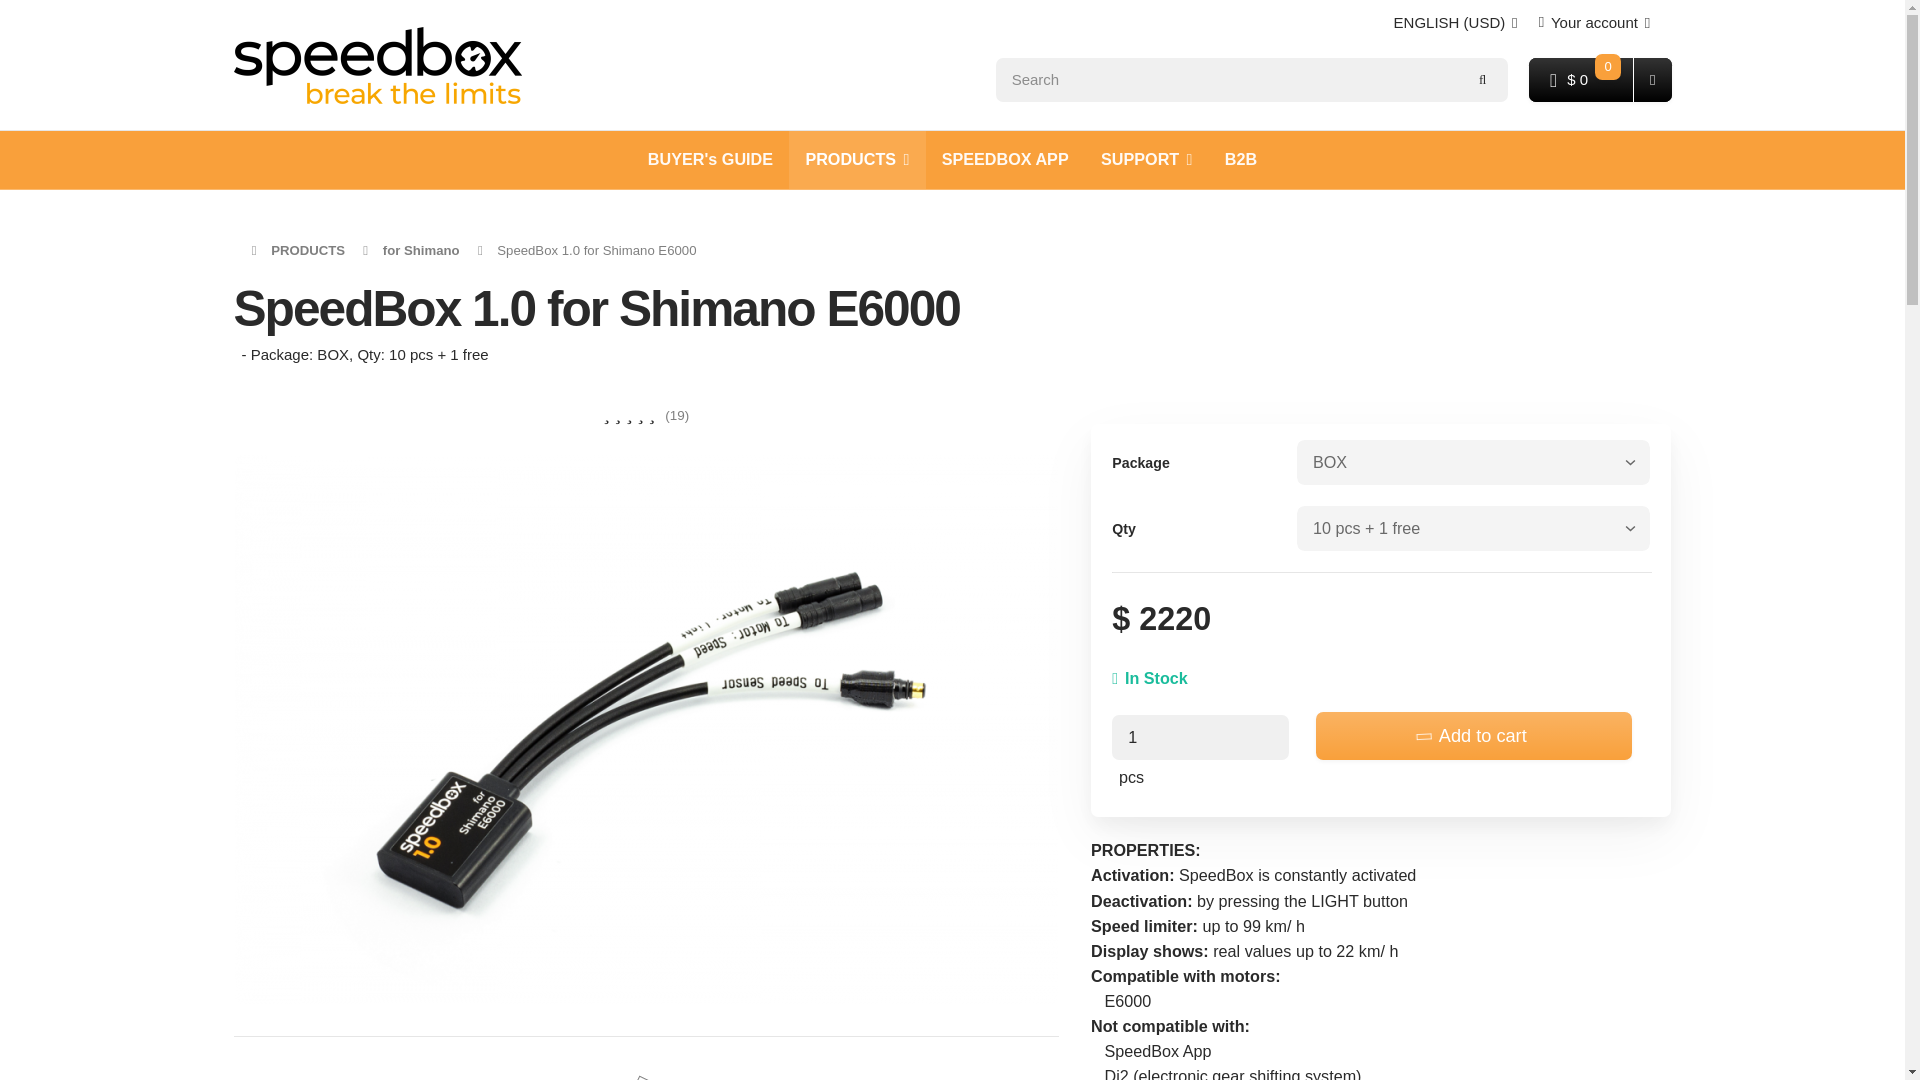  Describe the element at coordinates (1594, 23) in the screenshot. I see `Your account` at that location.